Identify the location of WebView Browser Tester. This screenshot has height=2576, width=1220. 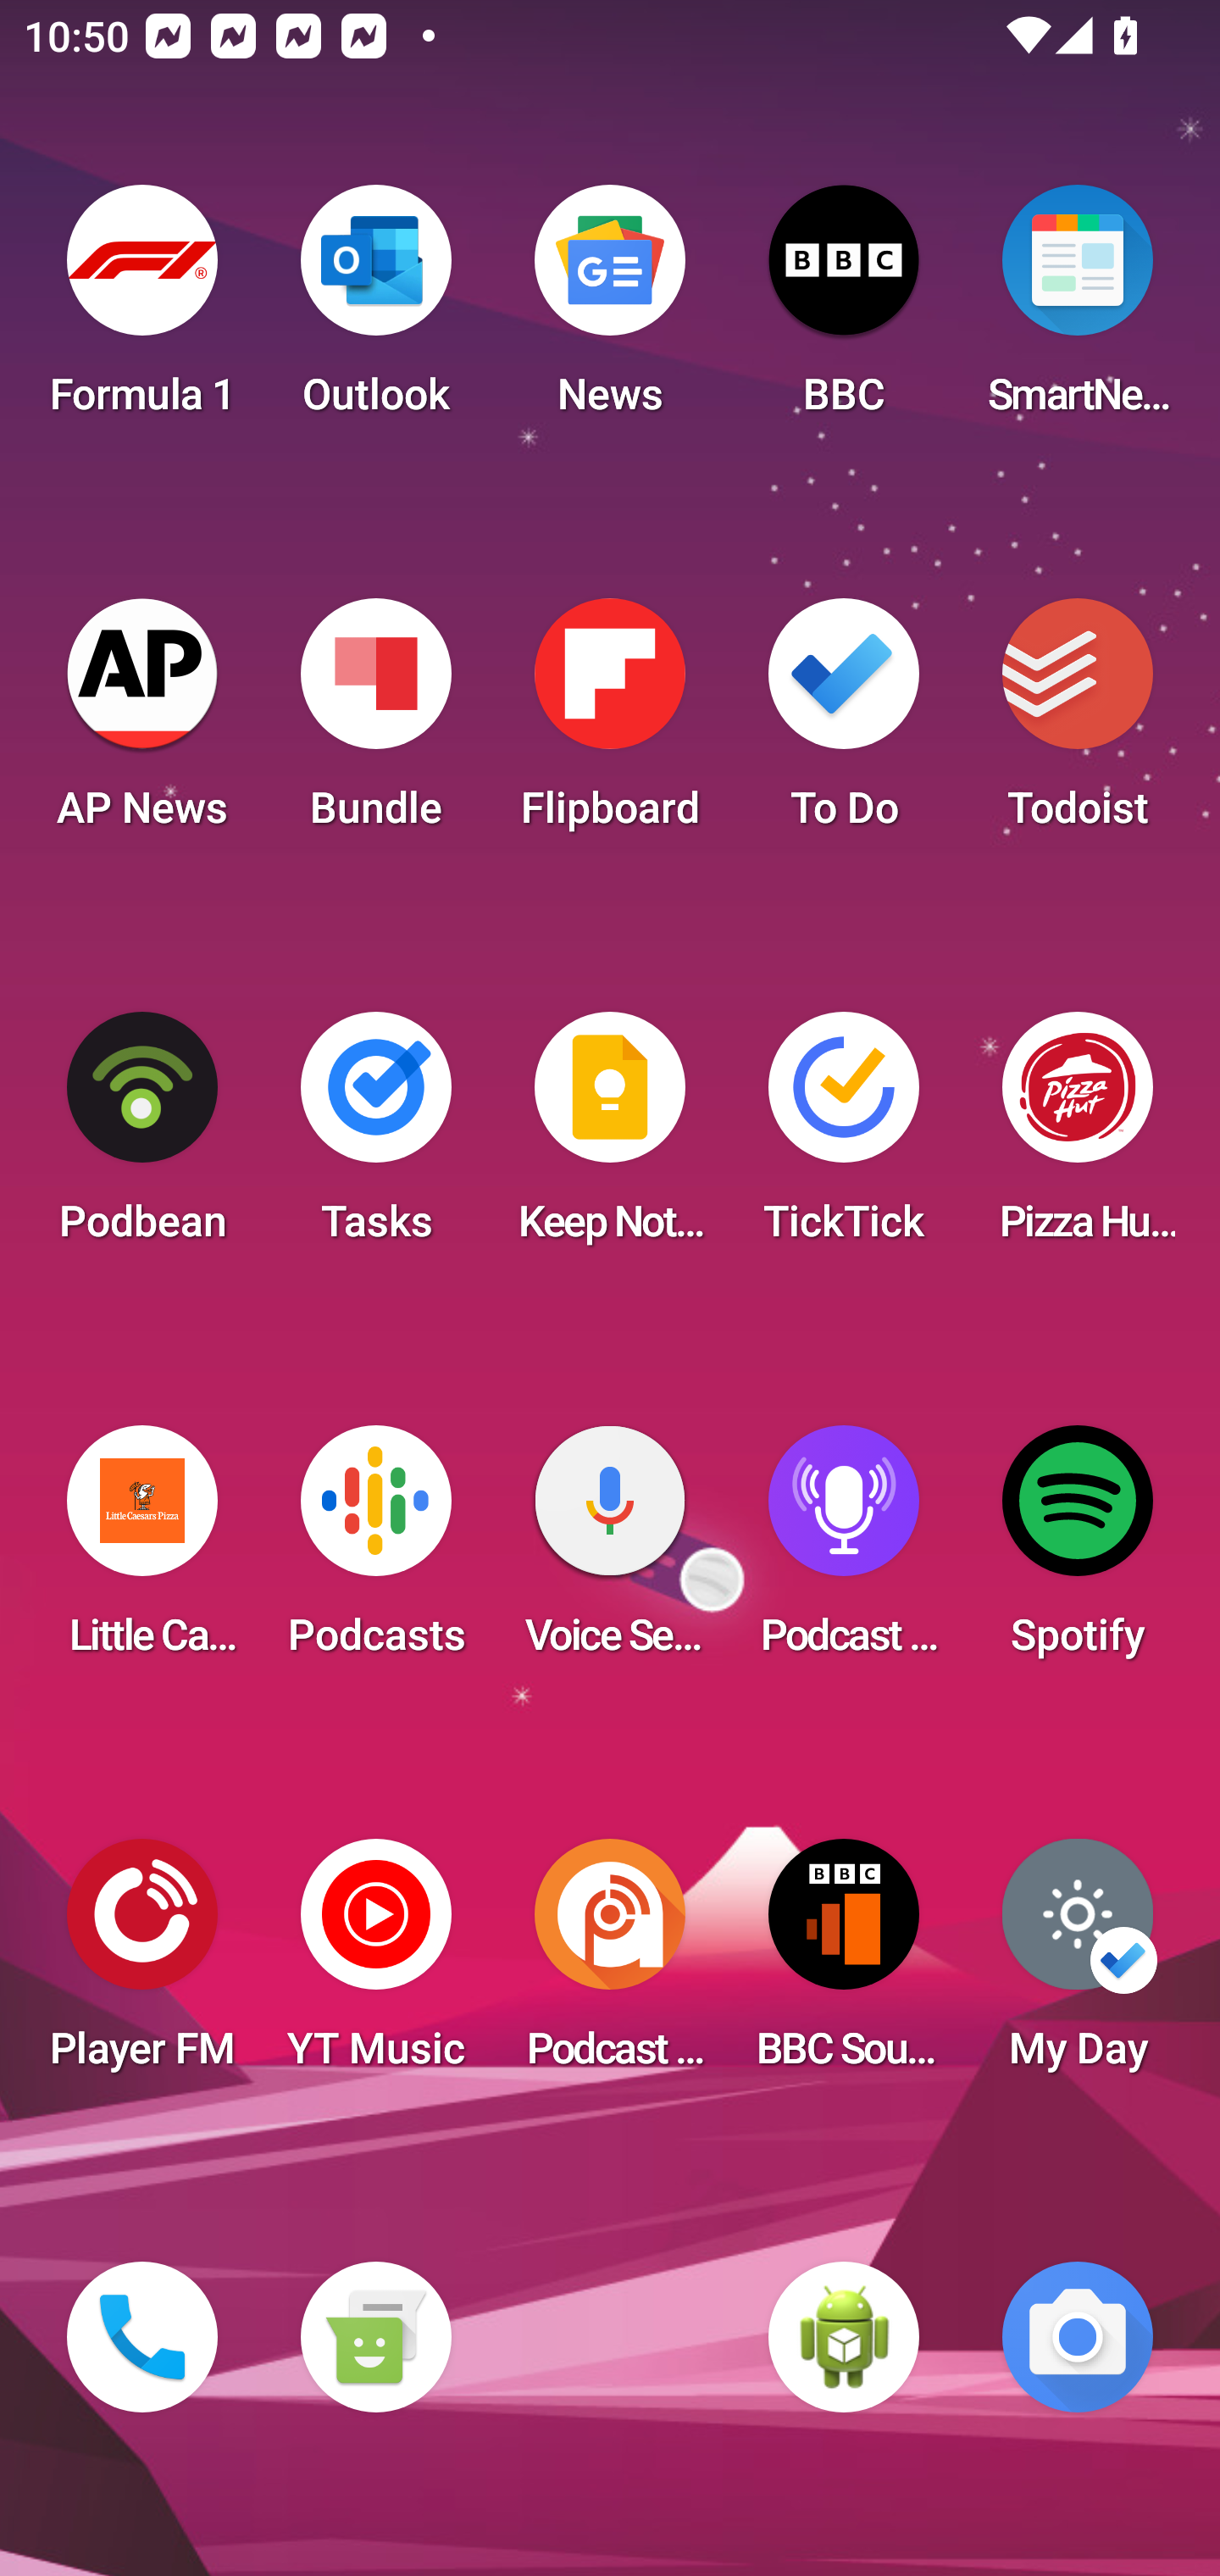
(844, 2337).